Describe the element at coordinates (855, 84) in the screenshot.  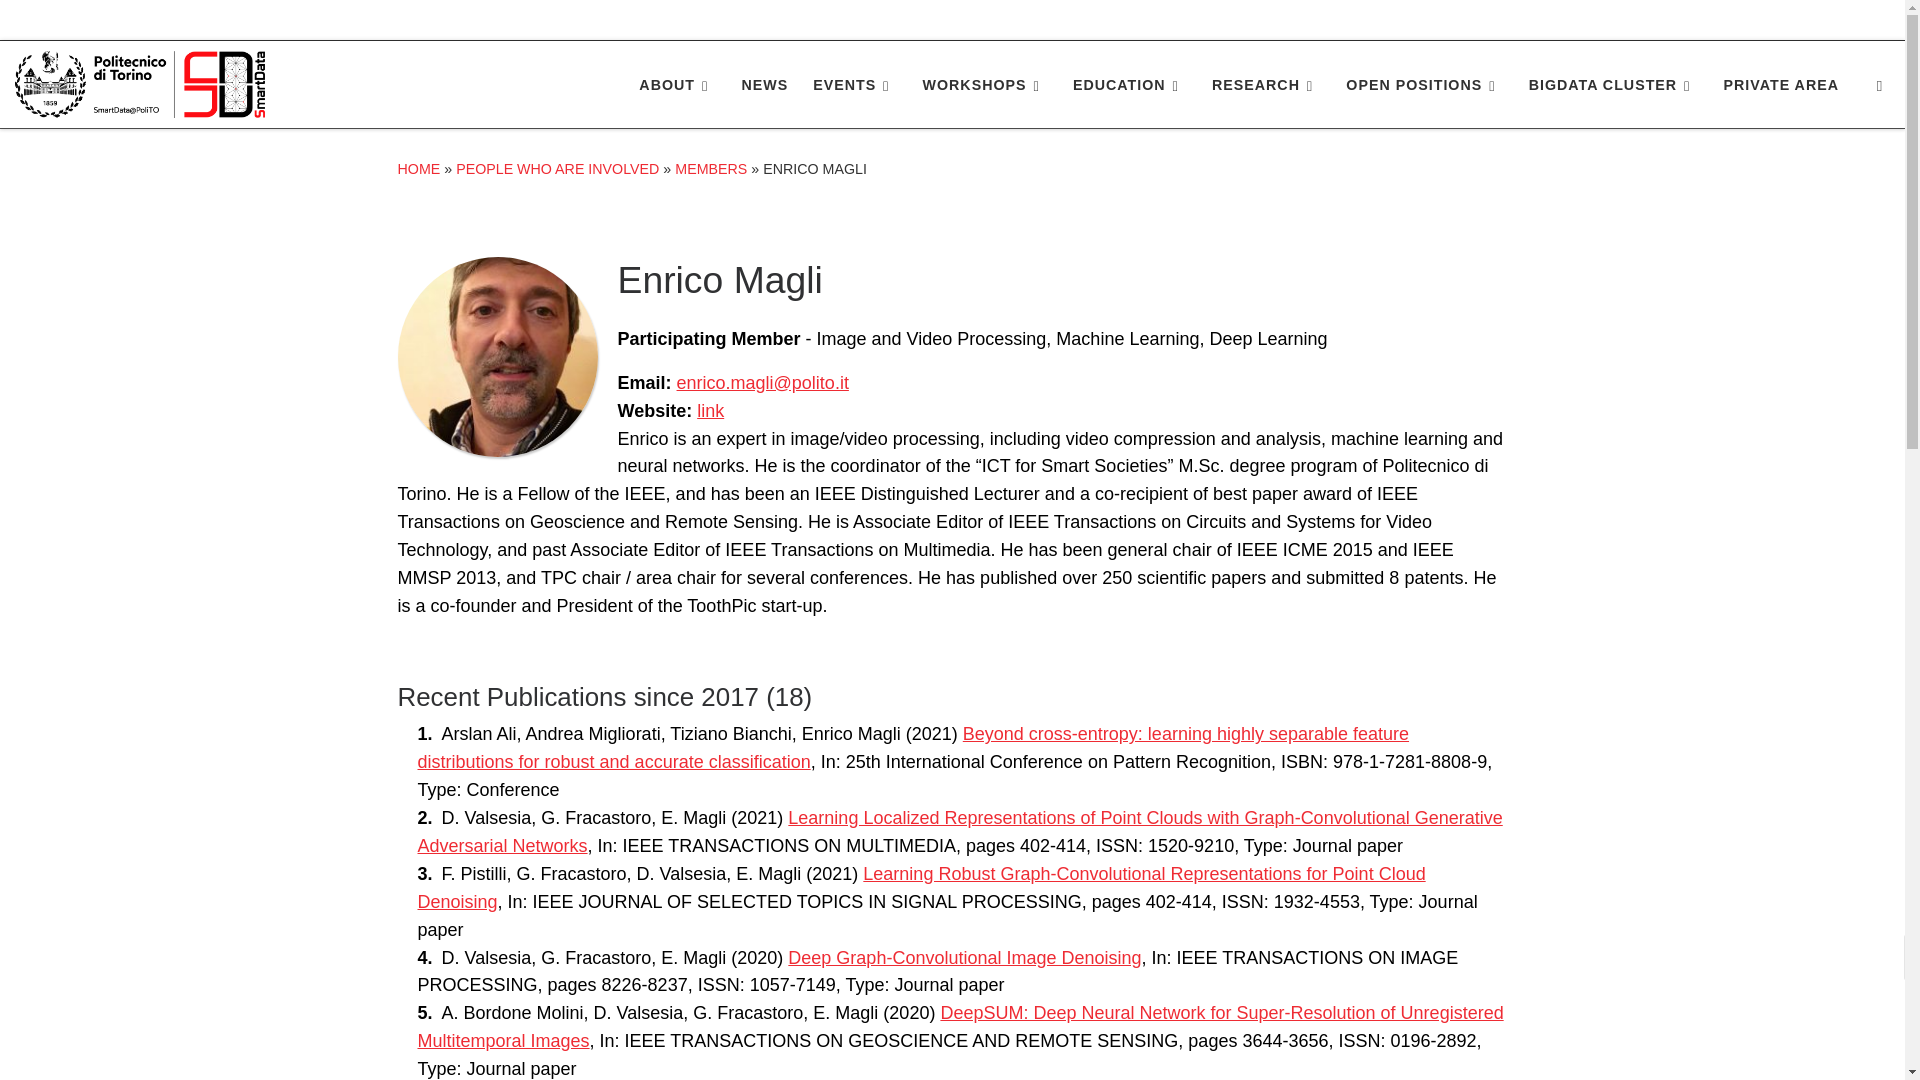
I see `EVENTS` at that location.